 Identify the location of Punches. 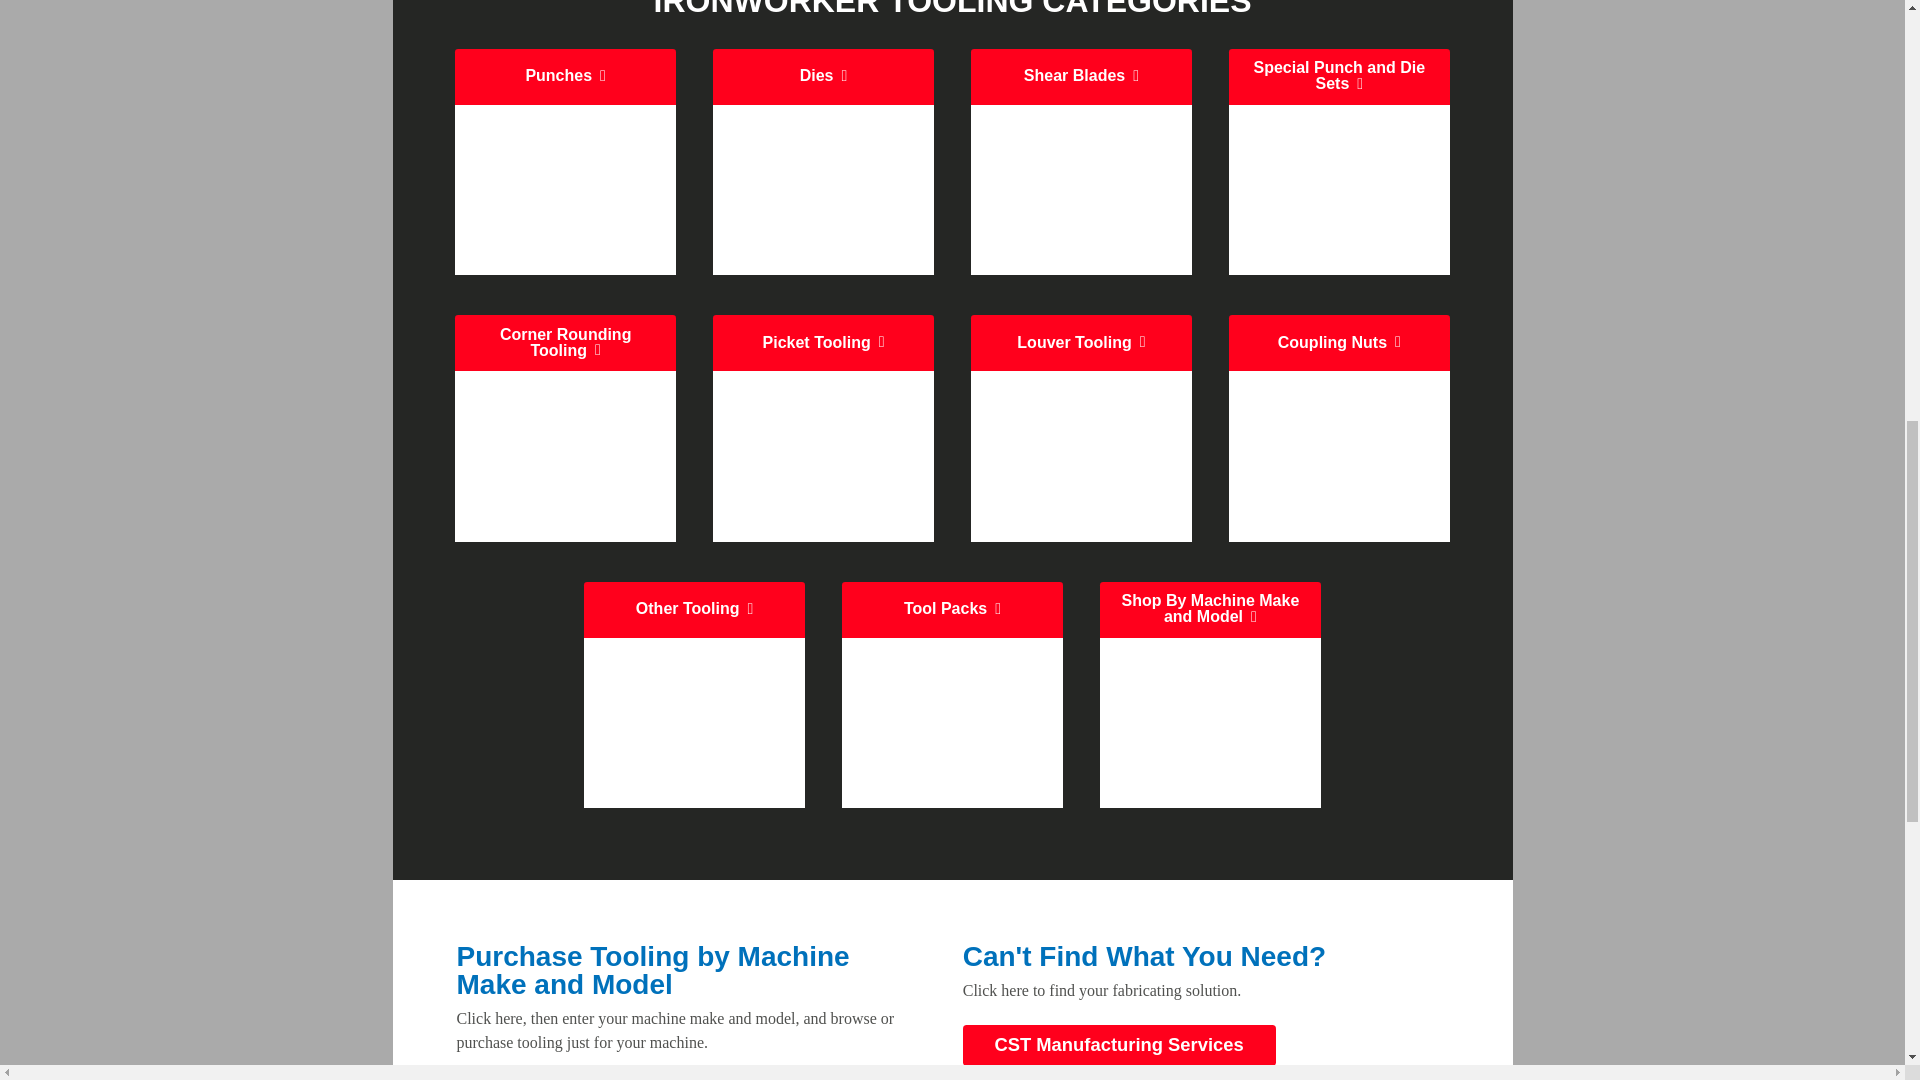
(565, 162).